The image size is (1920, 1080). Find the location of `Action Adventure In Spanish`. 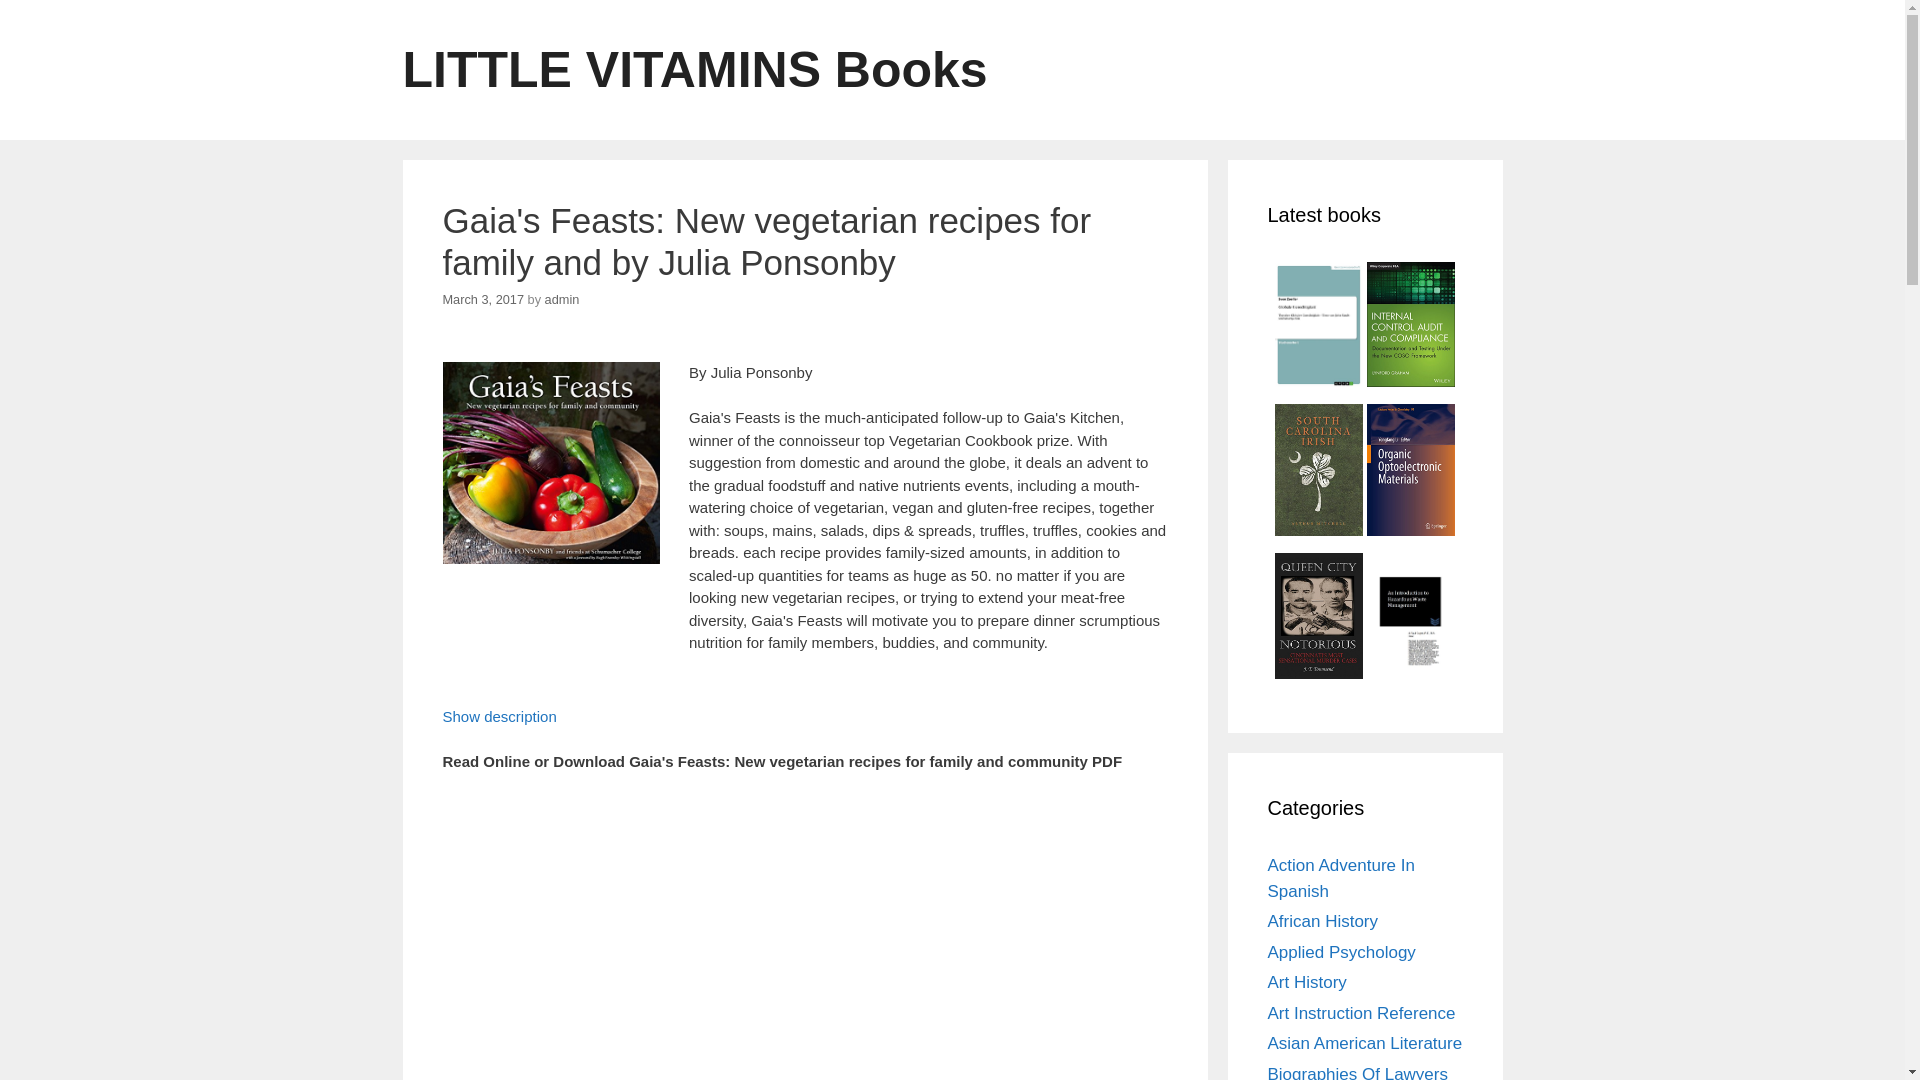

Action Adventure In Spanish is located at coordinates (1341, 878).